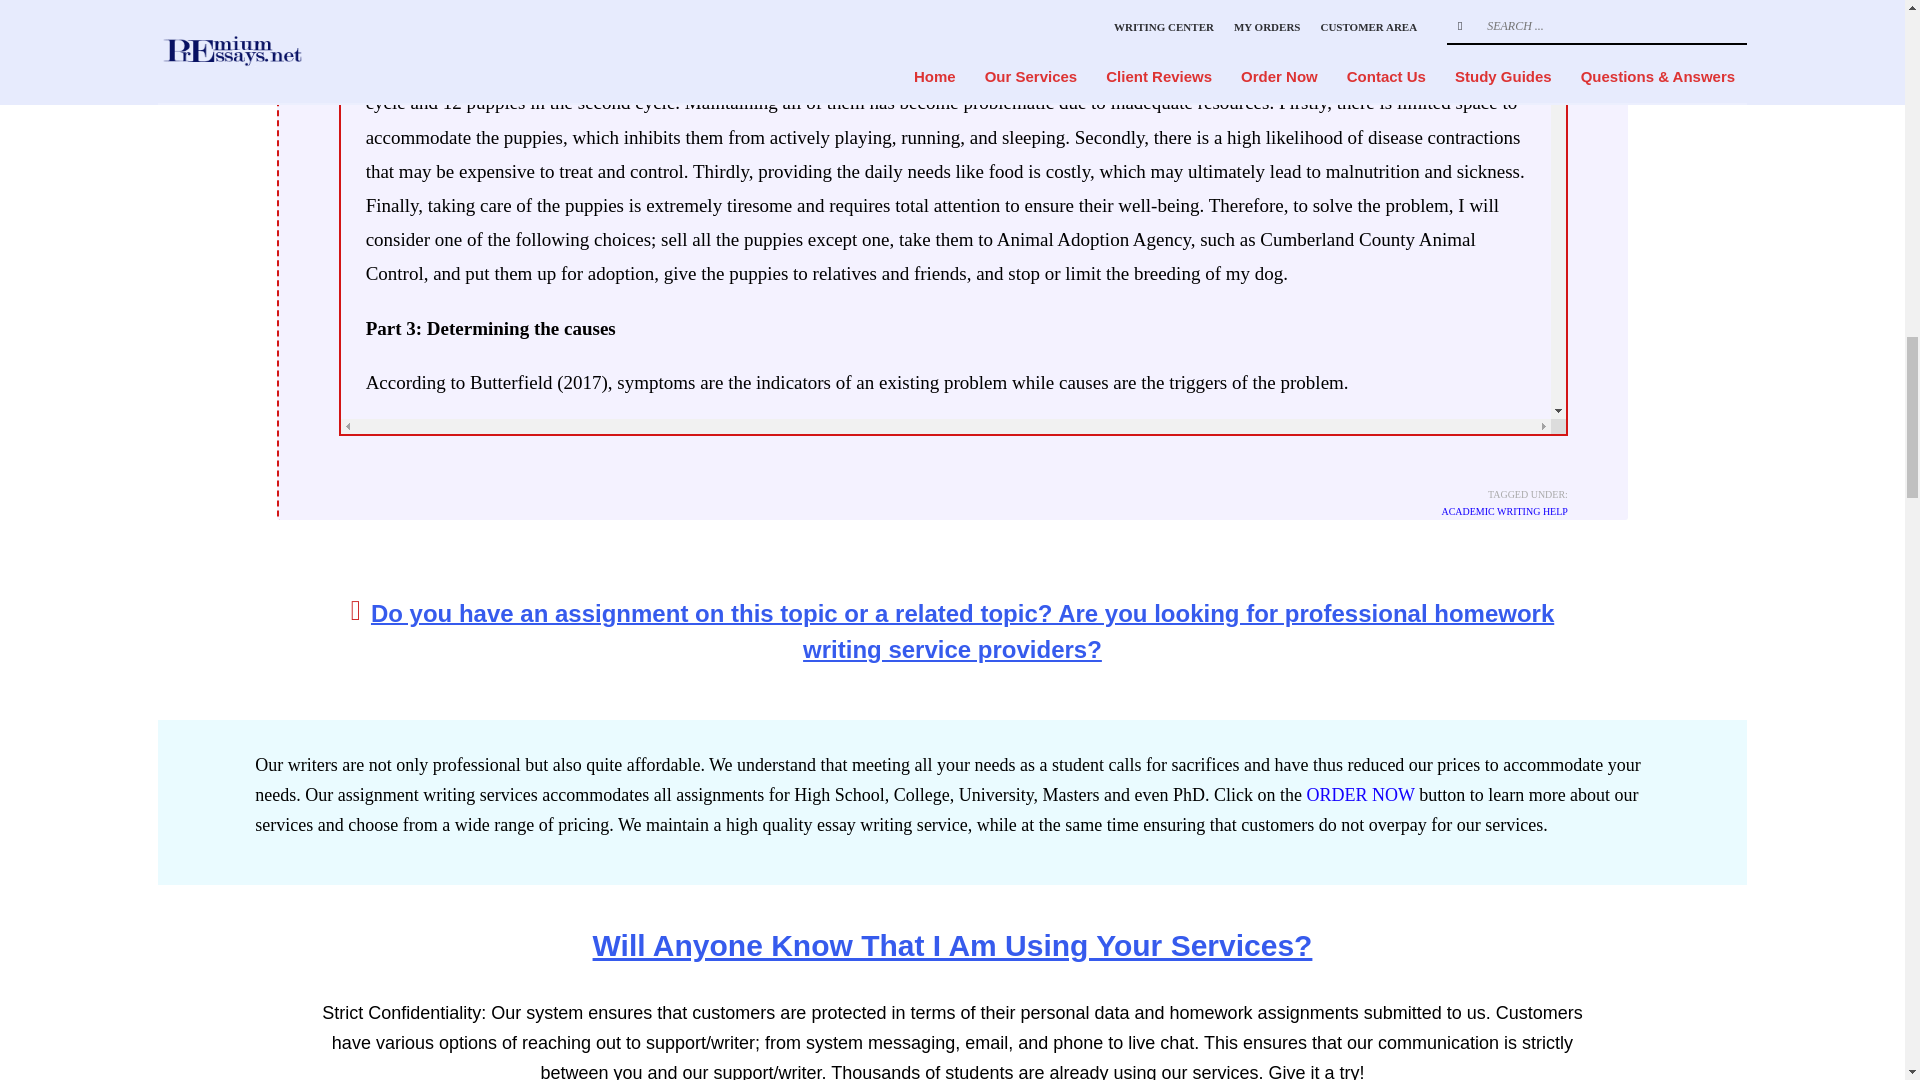  I want to click on ACADEMIC WRITING HELP, so click(1504, 512).